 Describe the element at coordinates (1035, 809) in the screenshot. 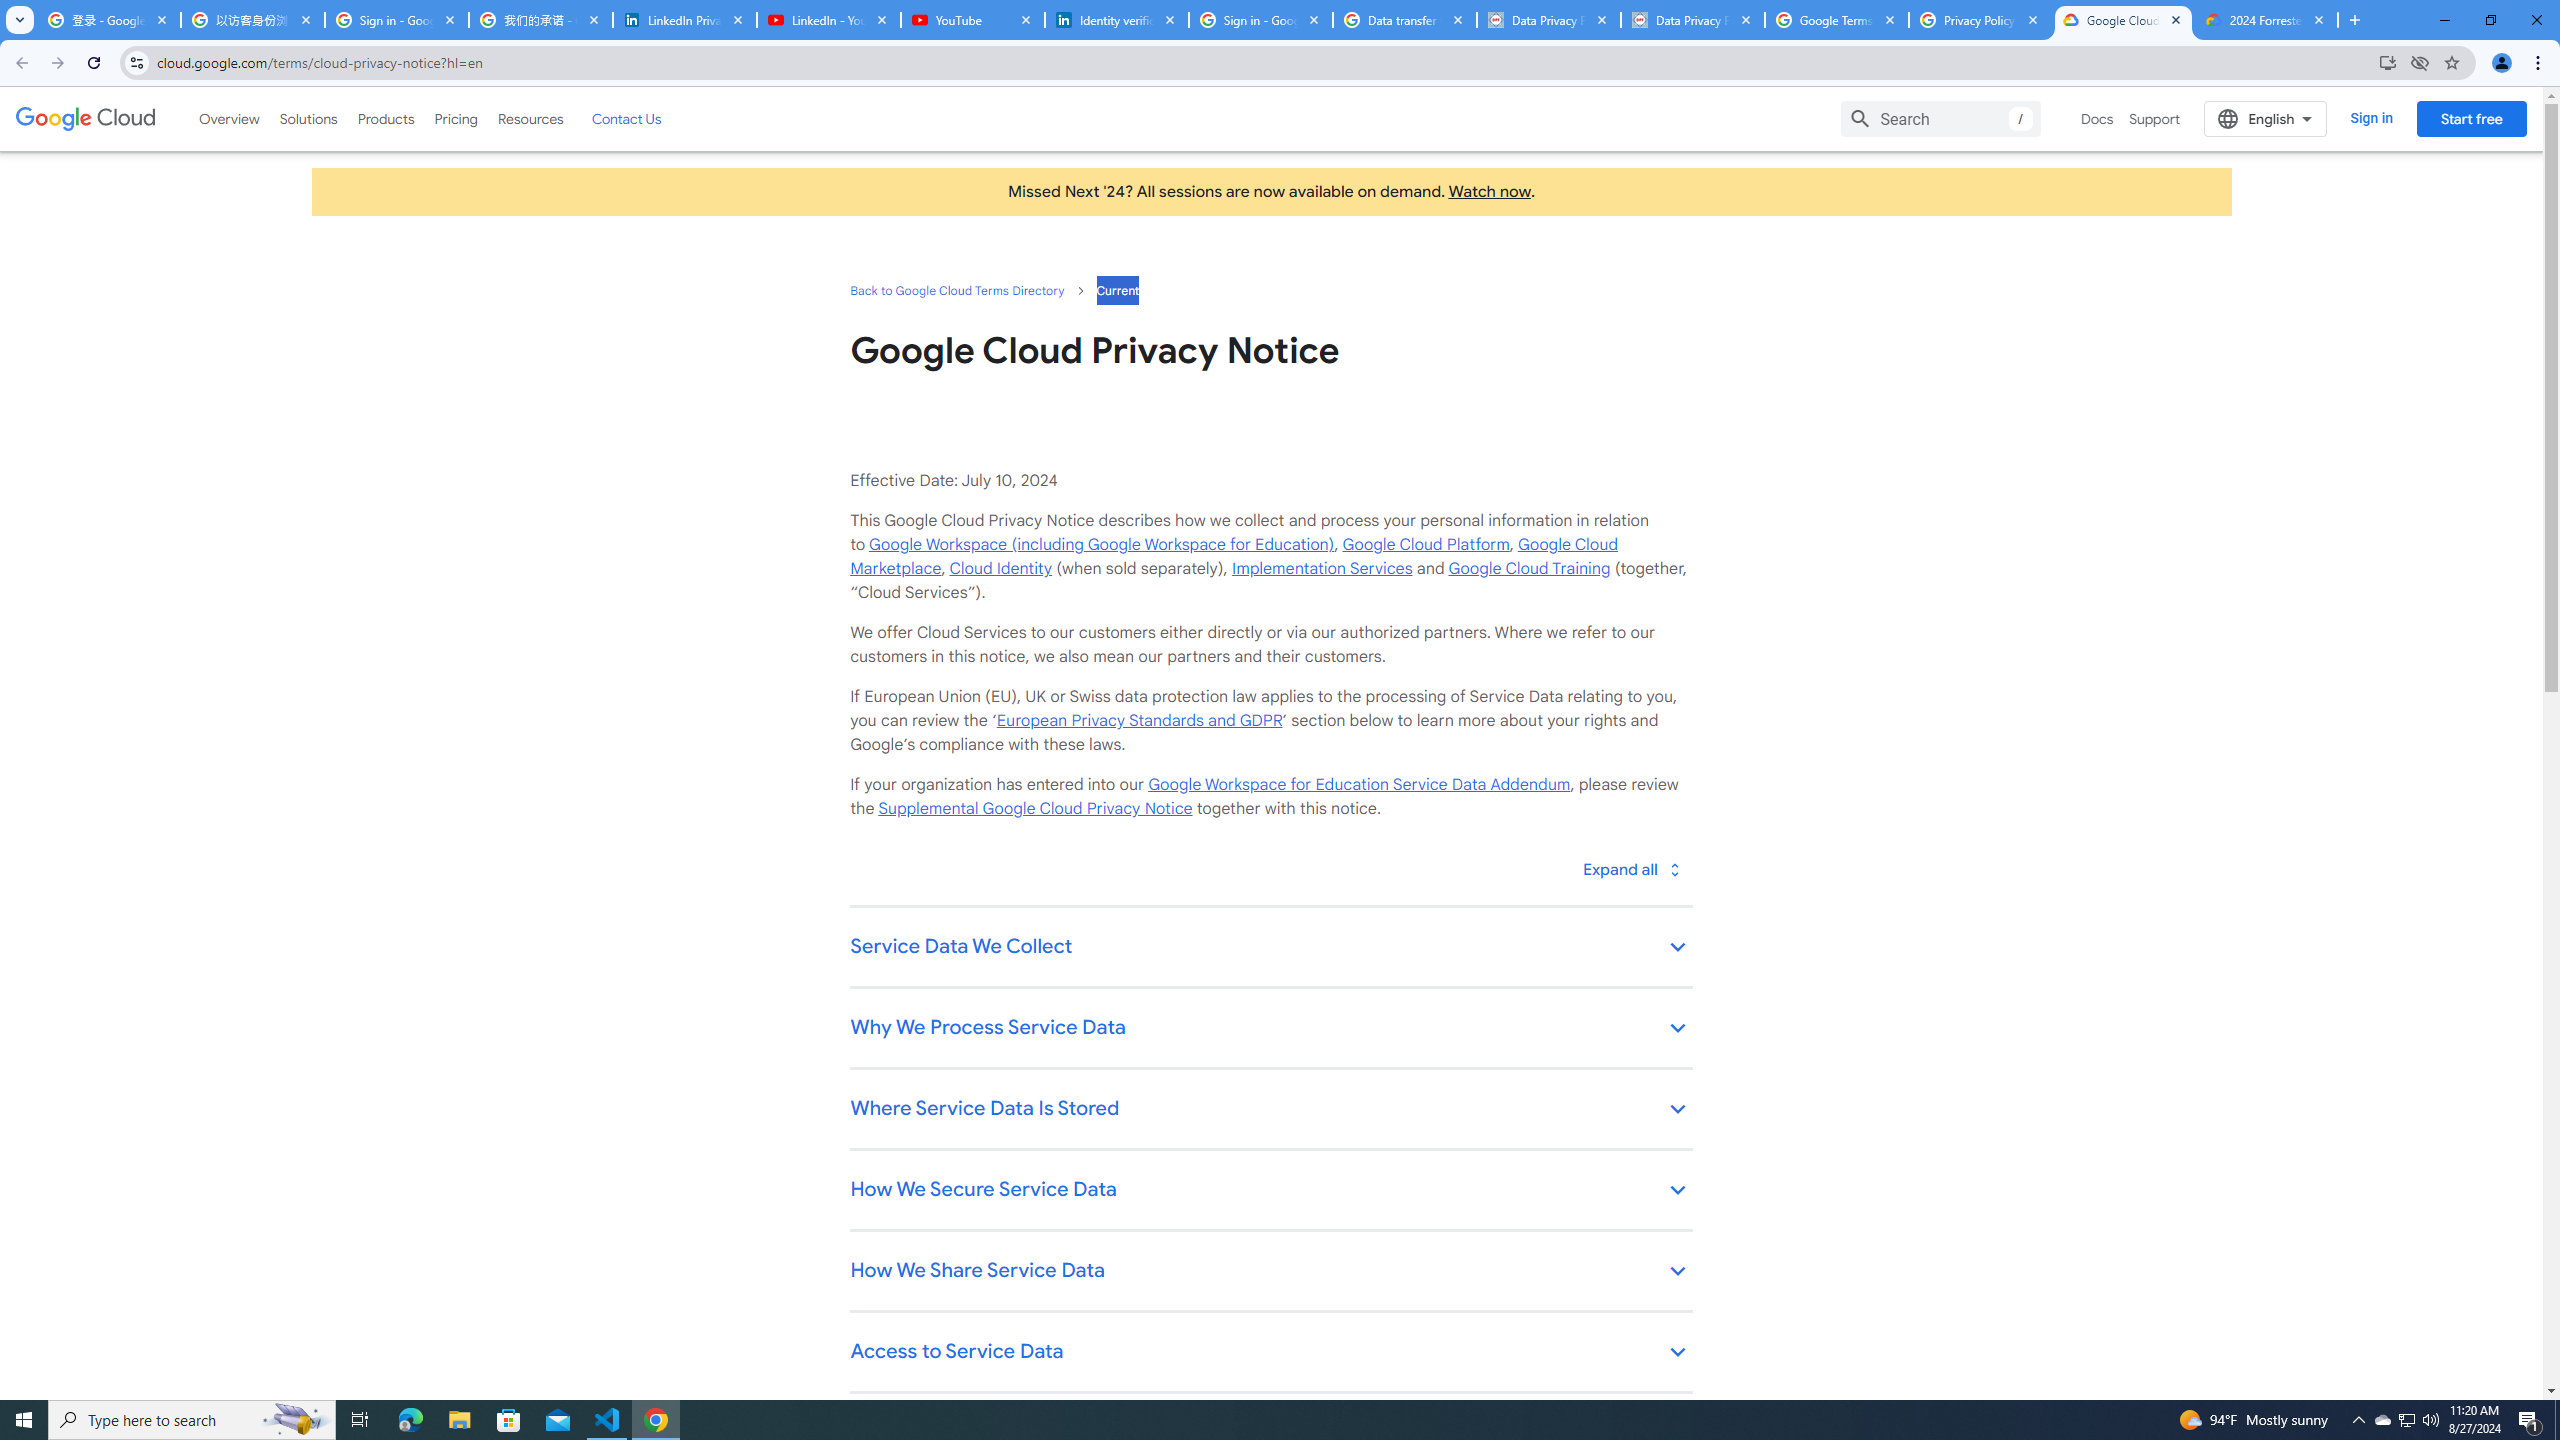

I see `Supplemental Google Cloud Privacy Notice` at that location.